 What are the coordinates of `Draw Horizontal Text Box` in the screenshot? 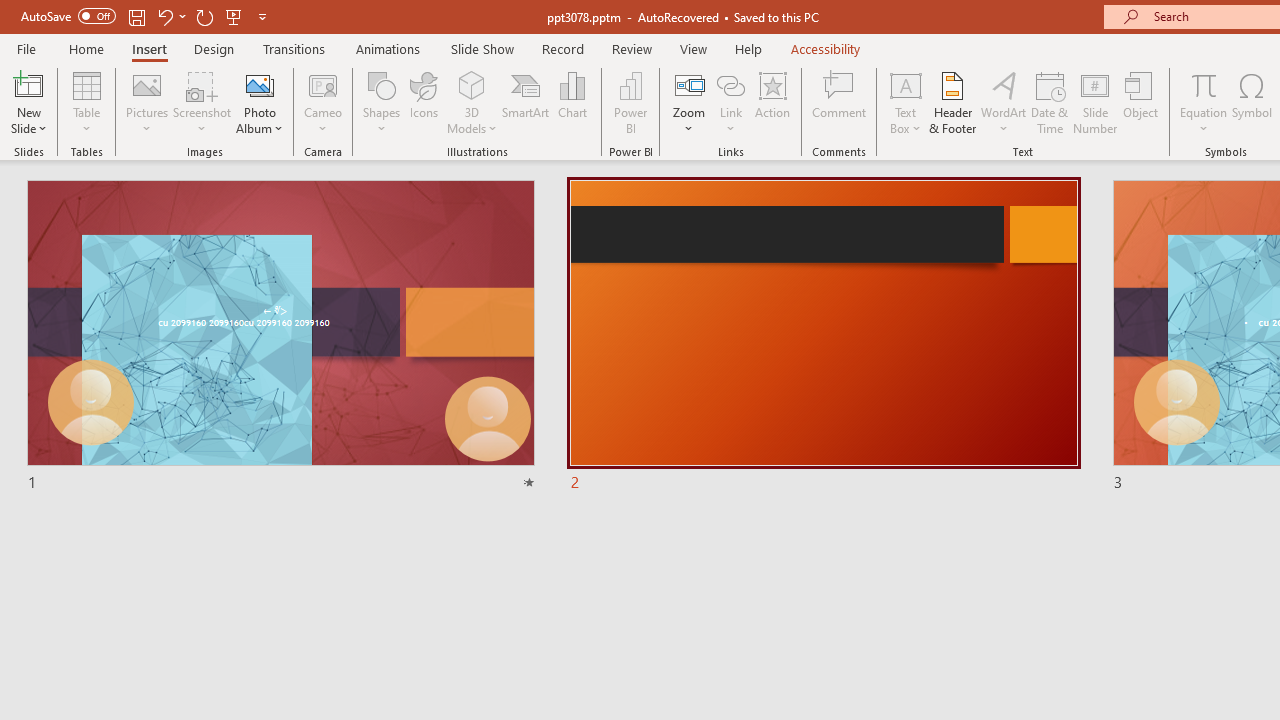 It's located at (905, 84).